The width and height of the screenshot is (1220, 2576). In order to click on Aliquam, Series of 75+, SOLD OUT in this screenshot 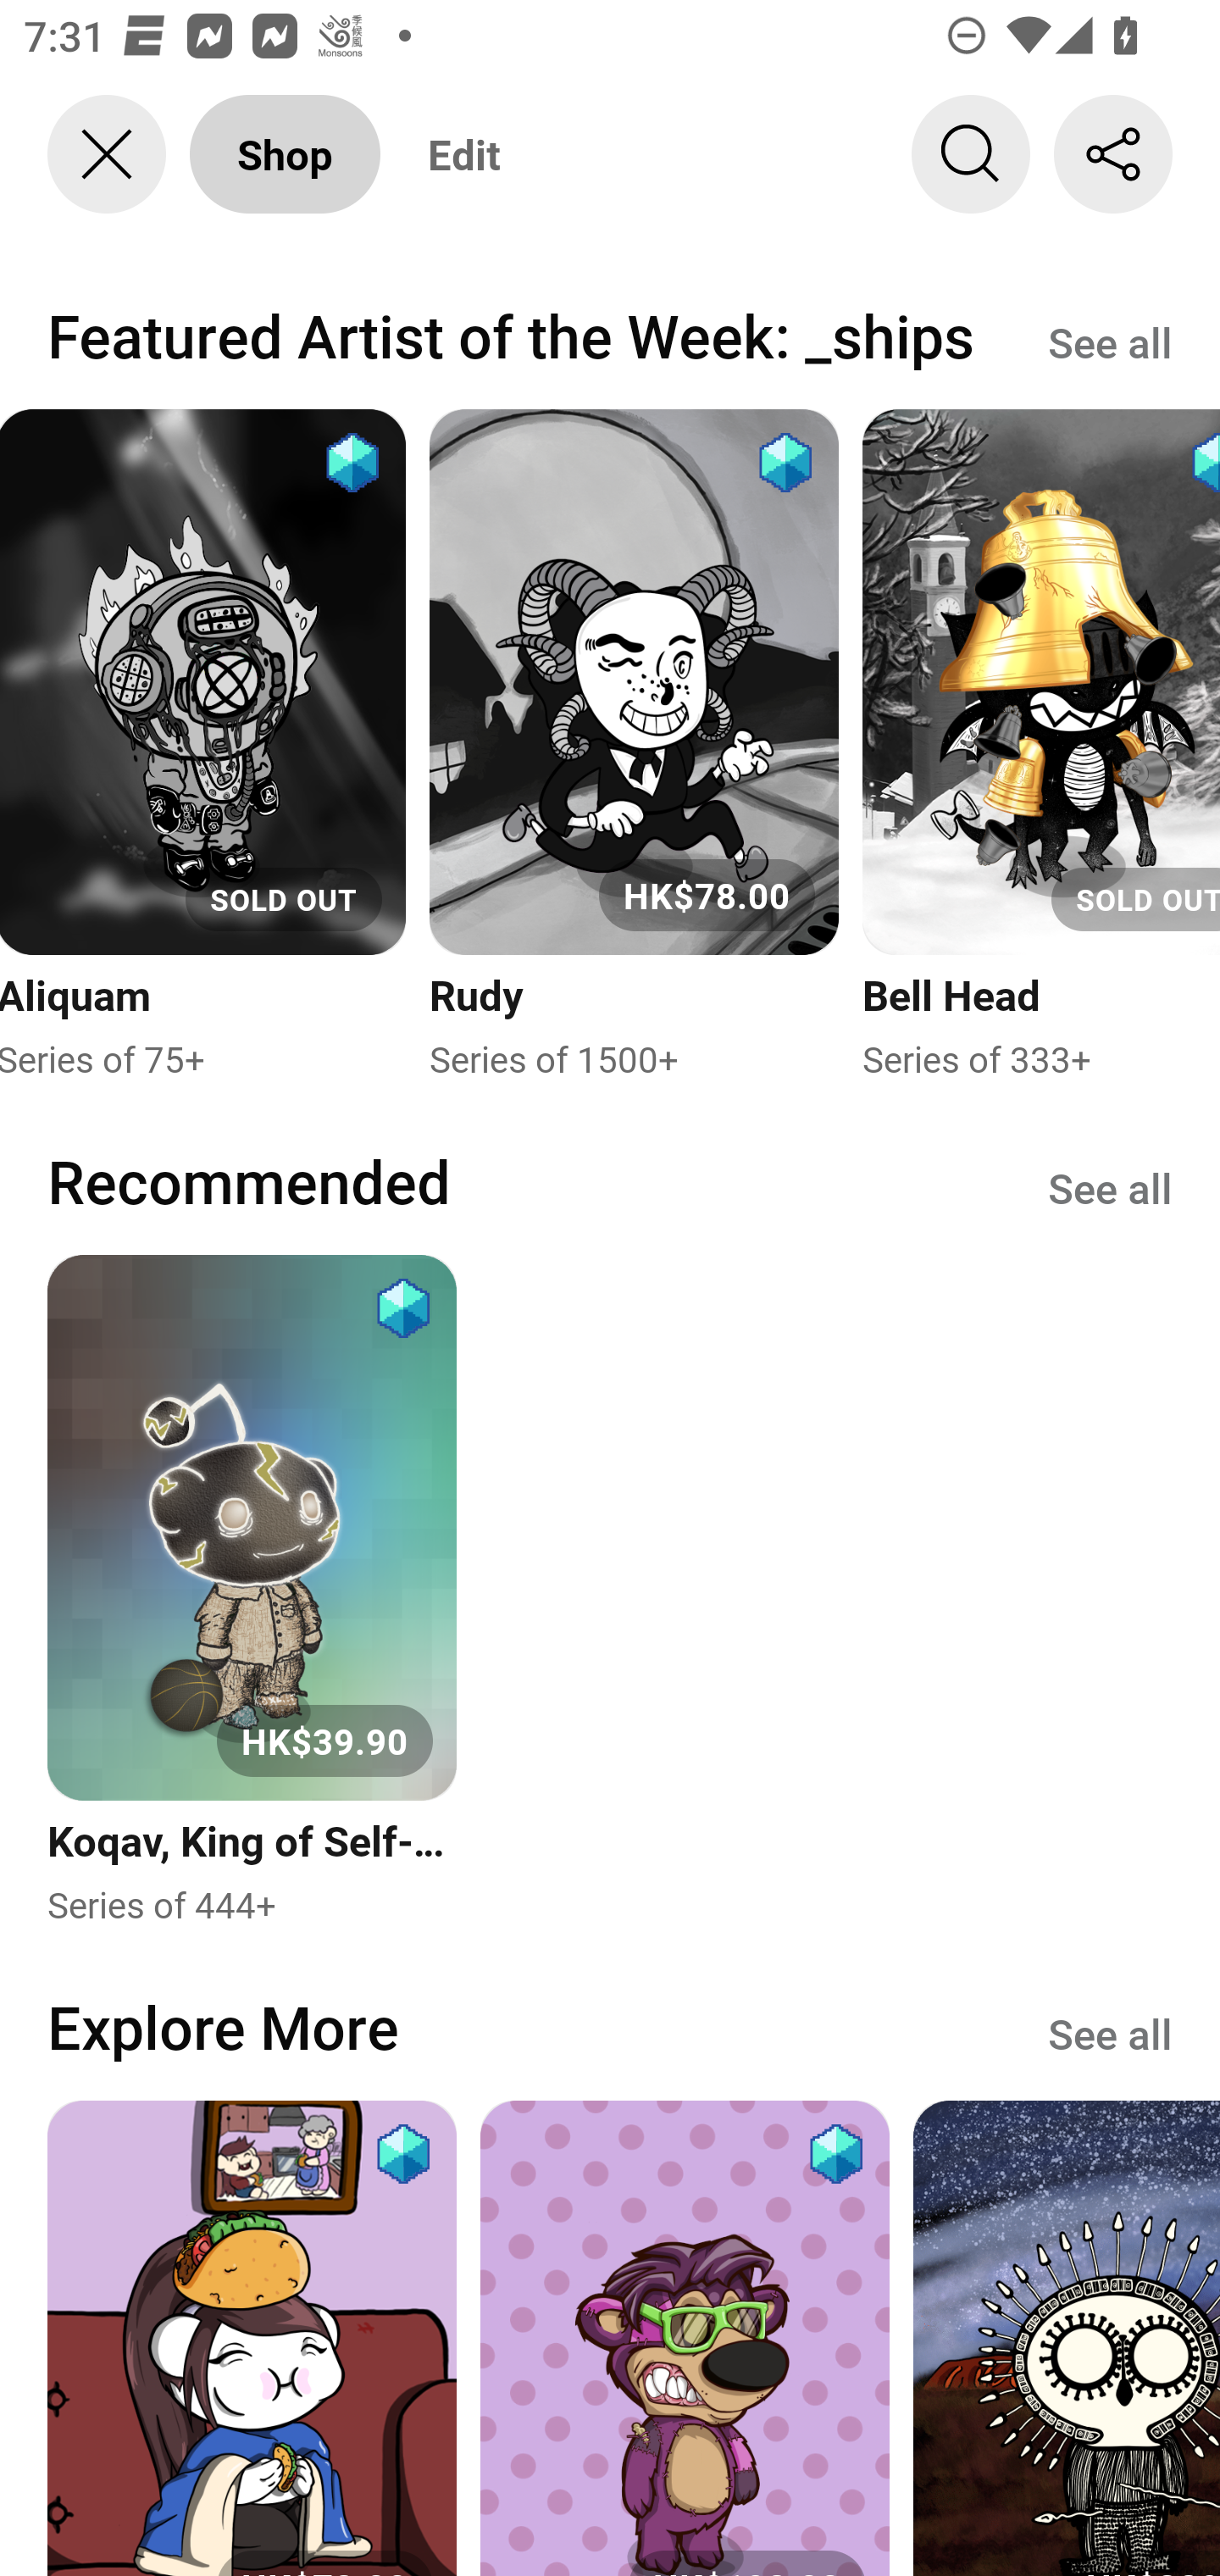, I will do `click(203, 746)`.